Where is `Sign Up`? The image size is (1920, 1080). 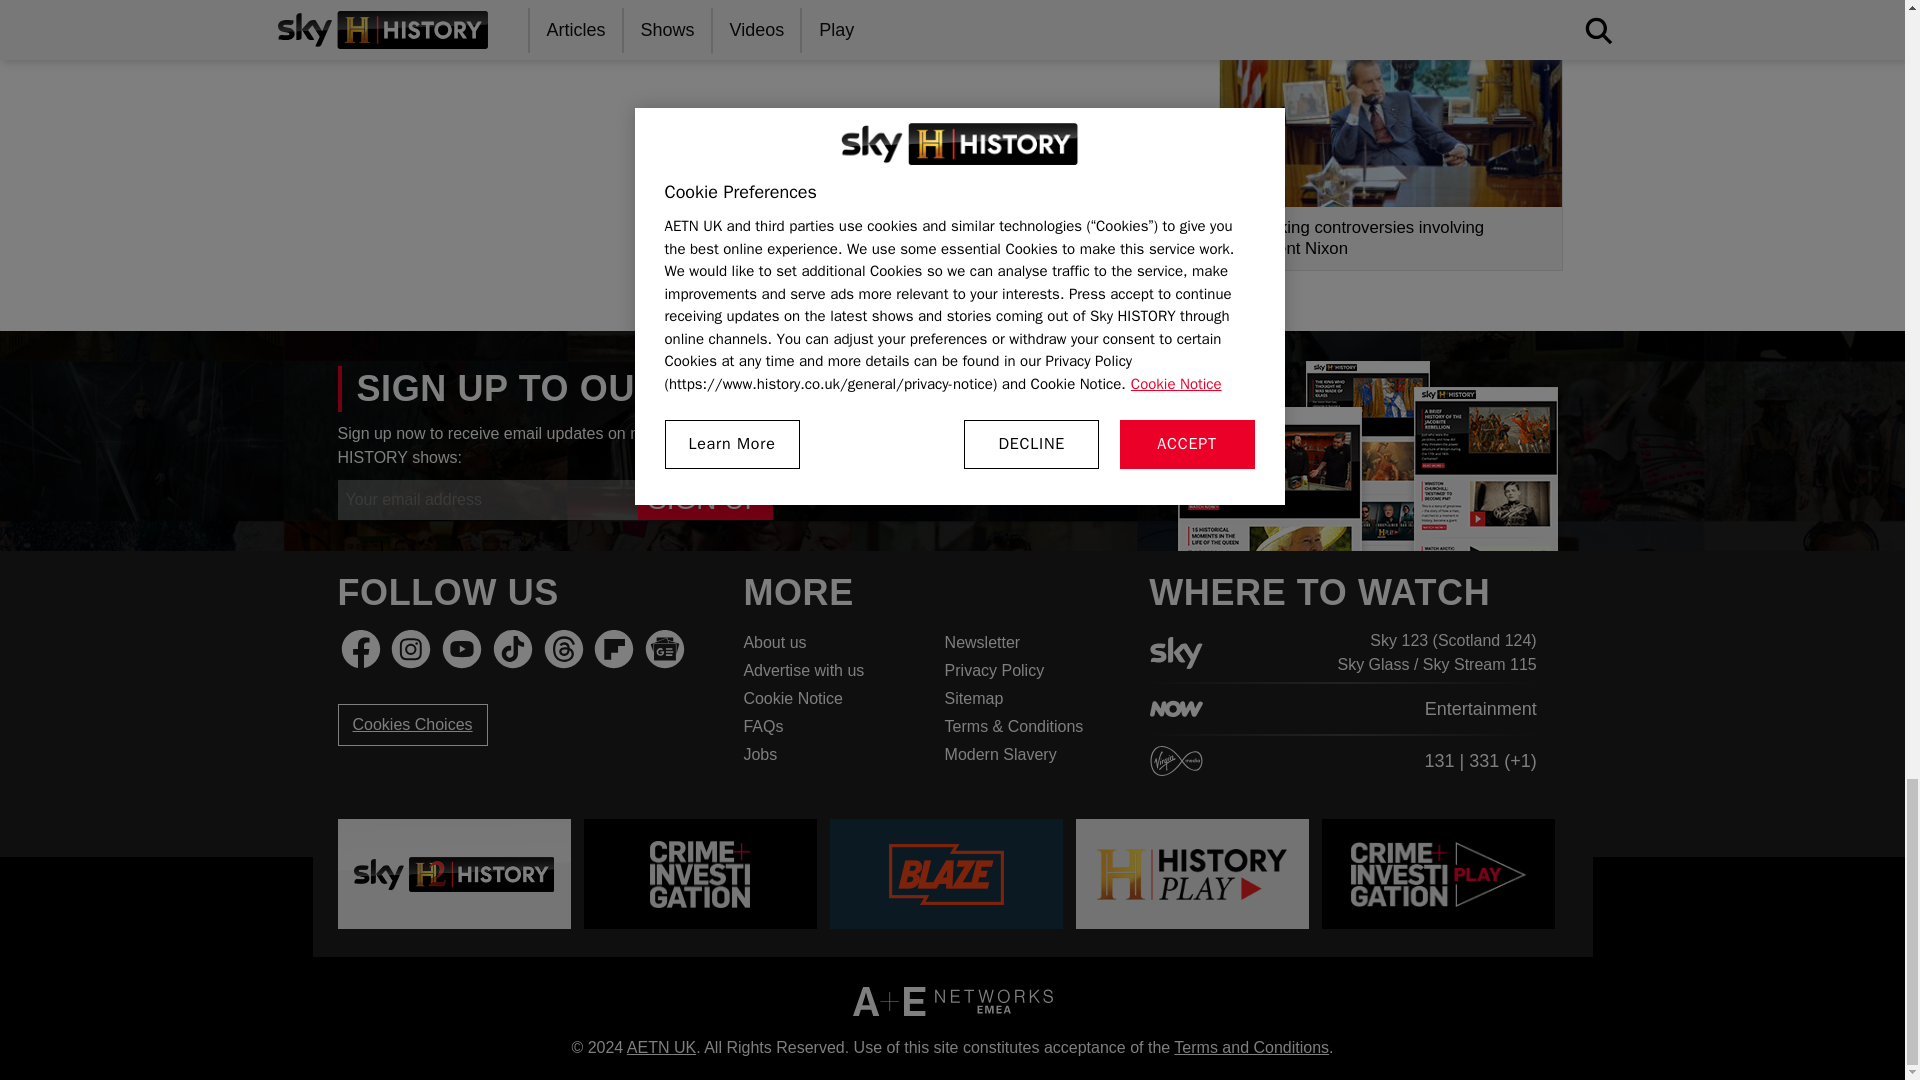
Sign Up is located at coordinates (705, 499).